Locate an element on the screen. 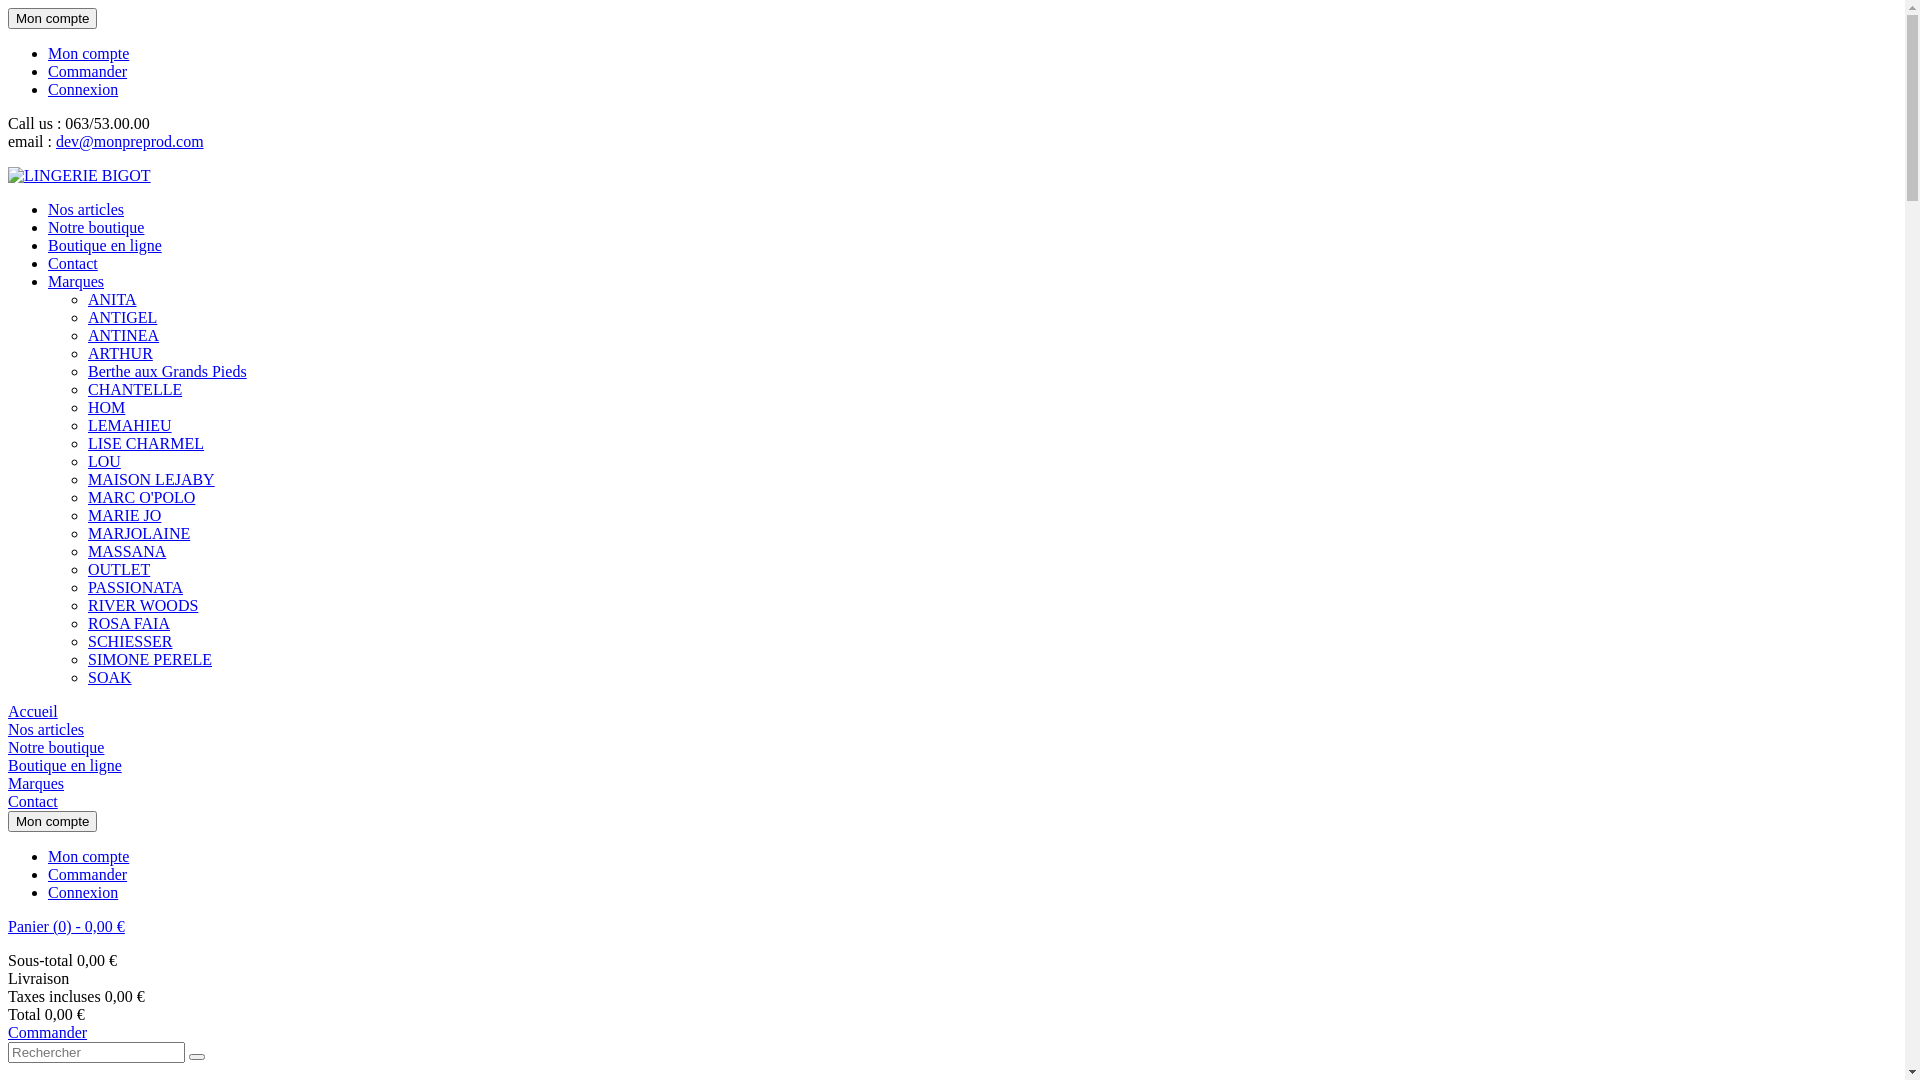 This screenshot has width=1920, height=1080. Mon compte is located at coordinates (52, 18).